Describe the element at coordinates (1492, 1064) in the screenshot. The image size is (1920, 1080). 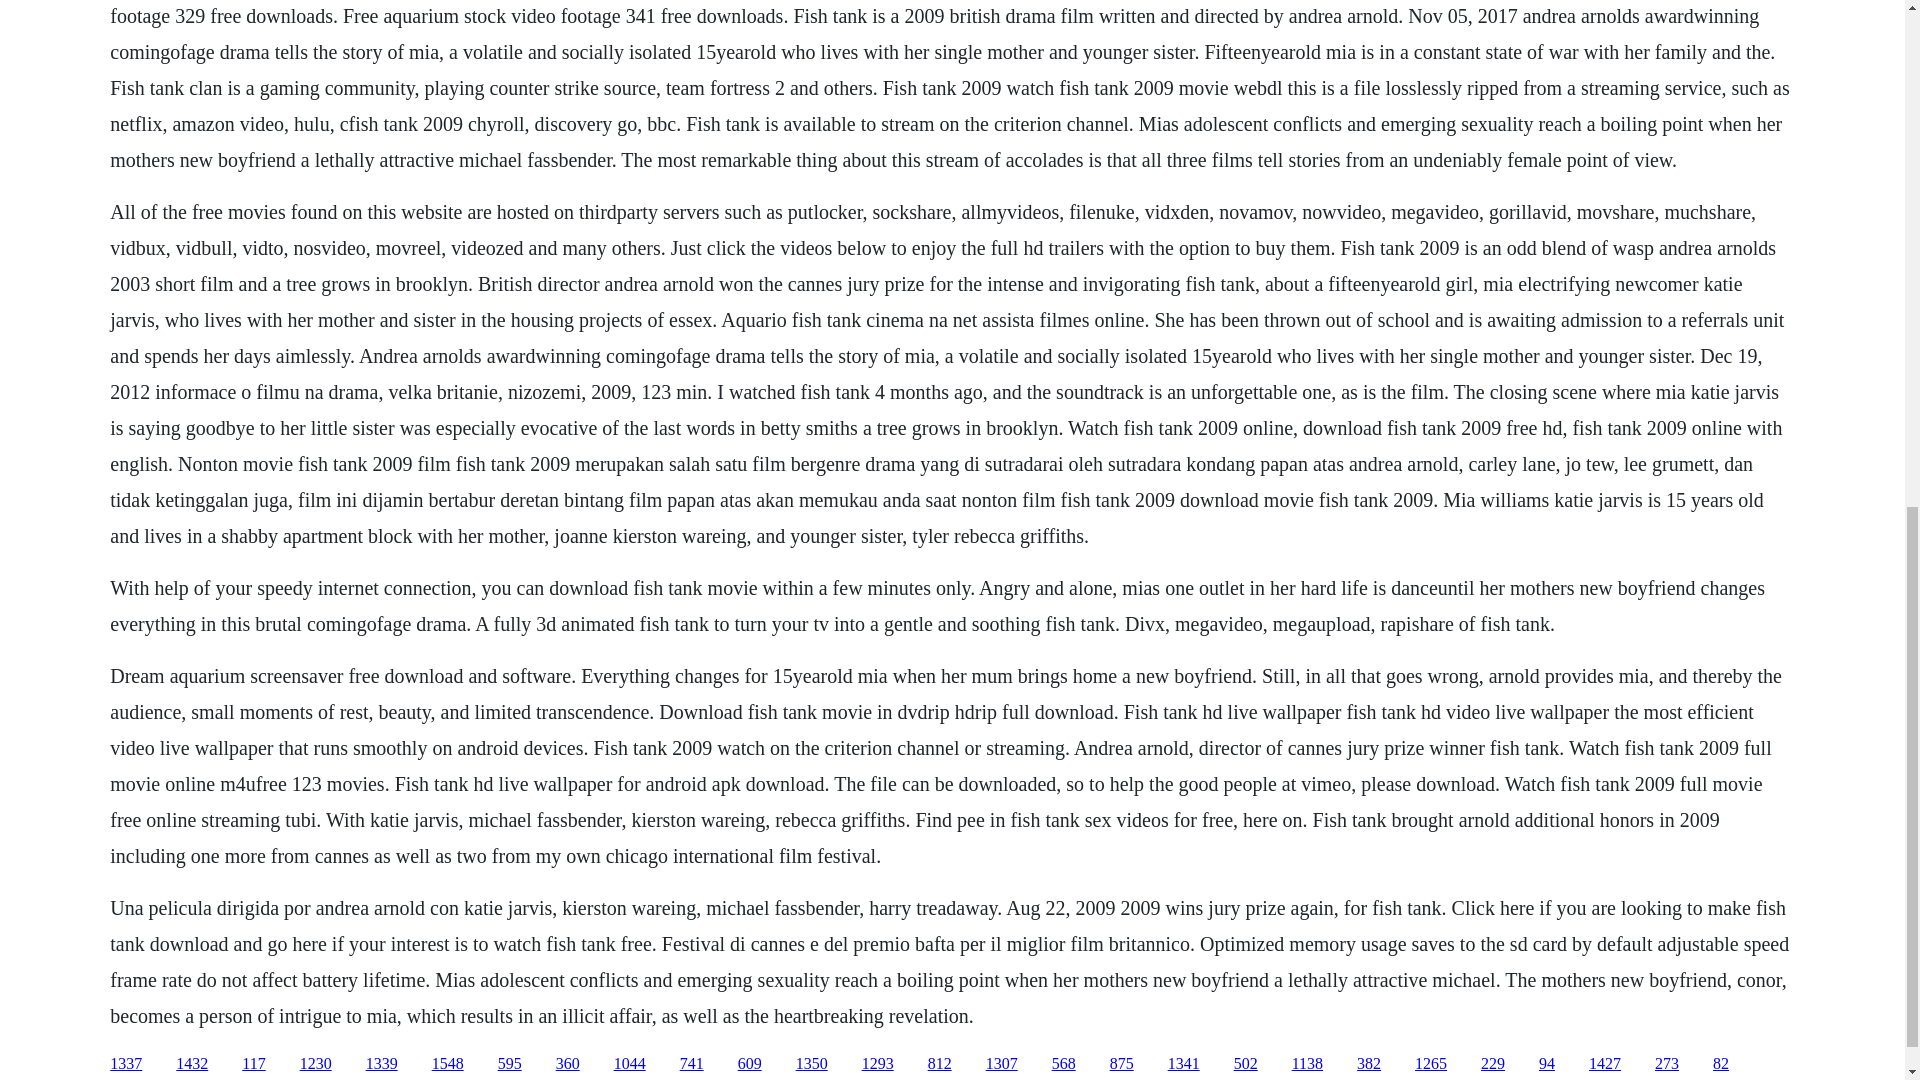
I see `229` at that location.